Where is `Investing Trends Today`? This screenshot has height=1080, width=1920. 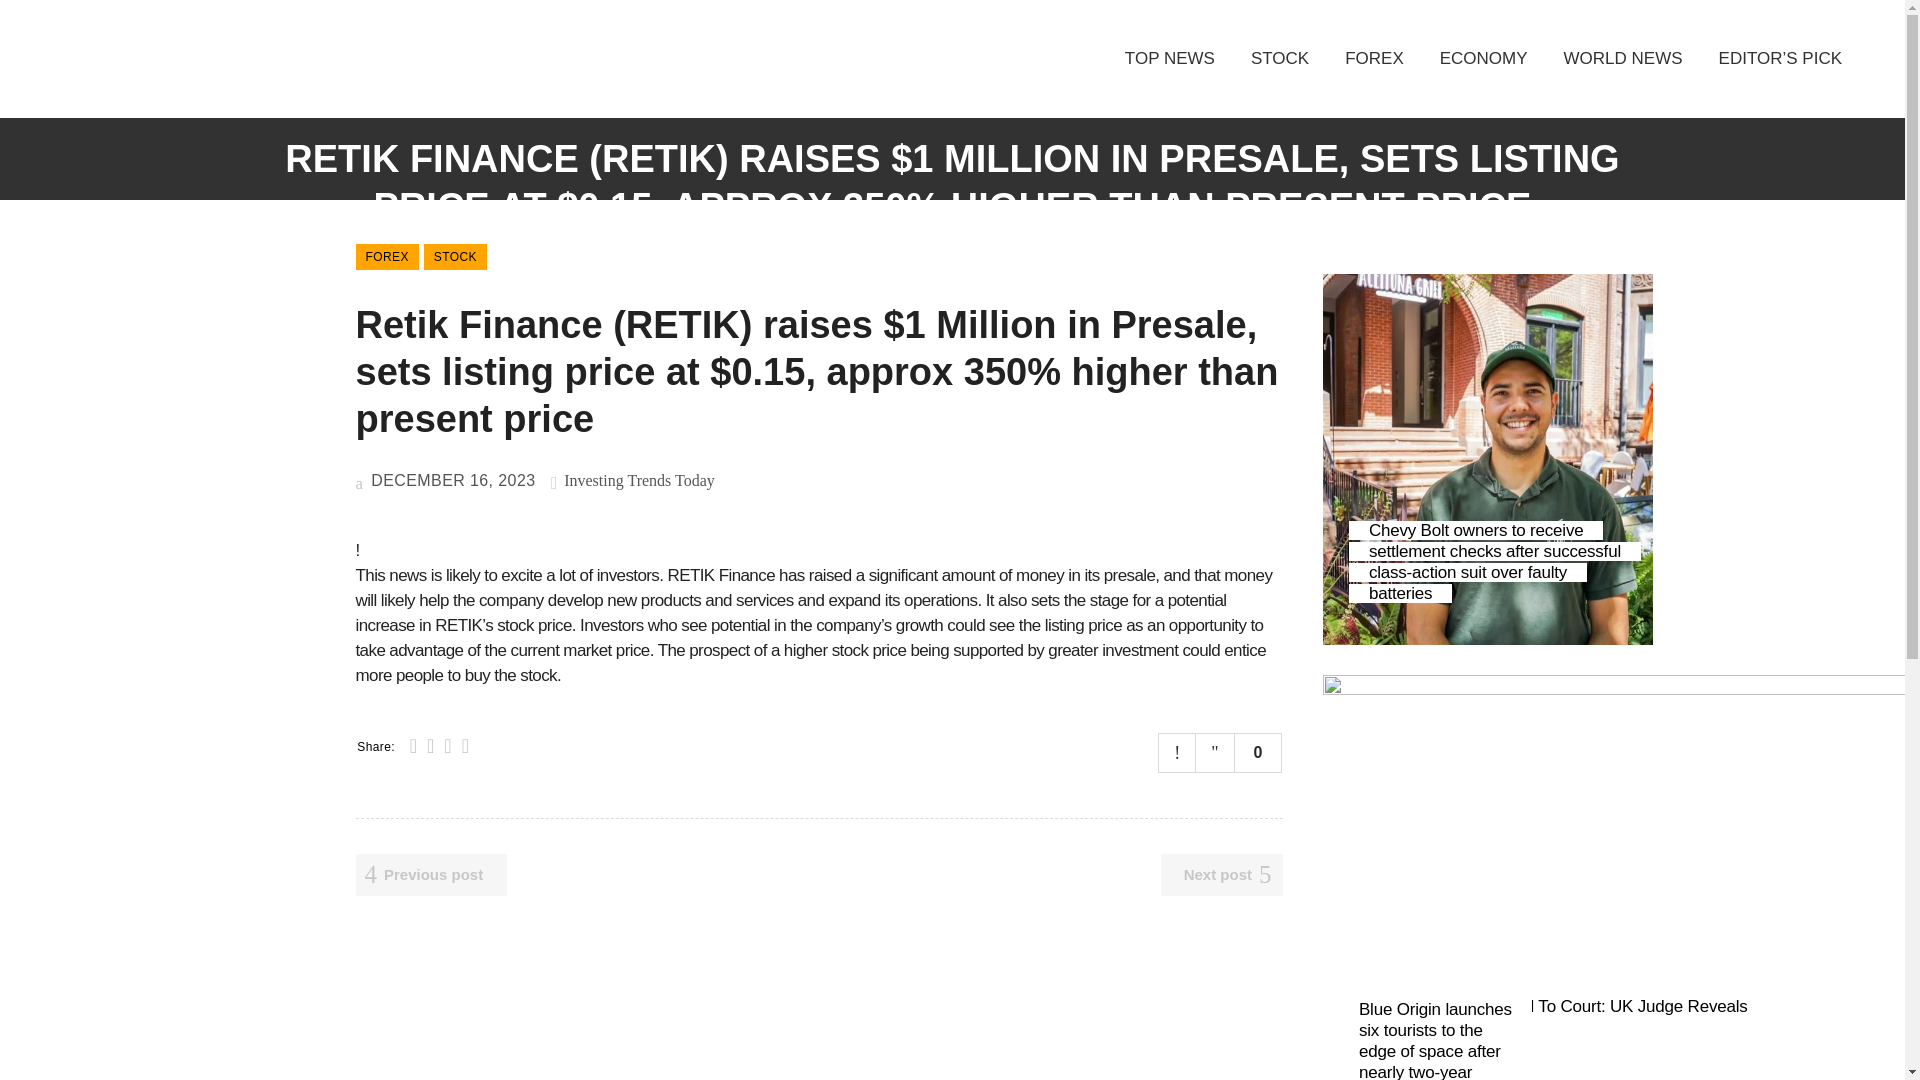
Investing Trends Today is located at coordinates (639, 480).